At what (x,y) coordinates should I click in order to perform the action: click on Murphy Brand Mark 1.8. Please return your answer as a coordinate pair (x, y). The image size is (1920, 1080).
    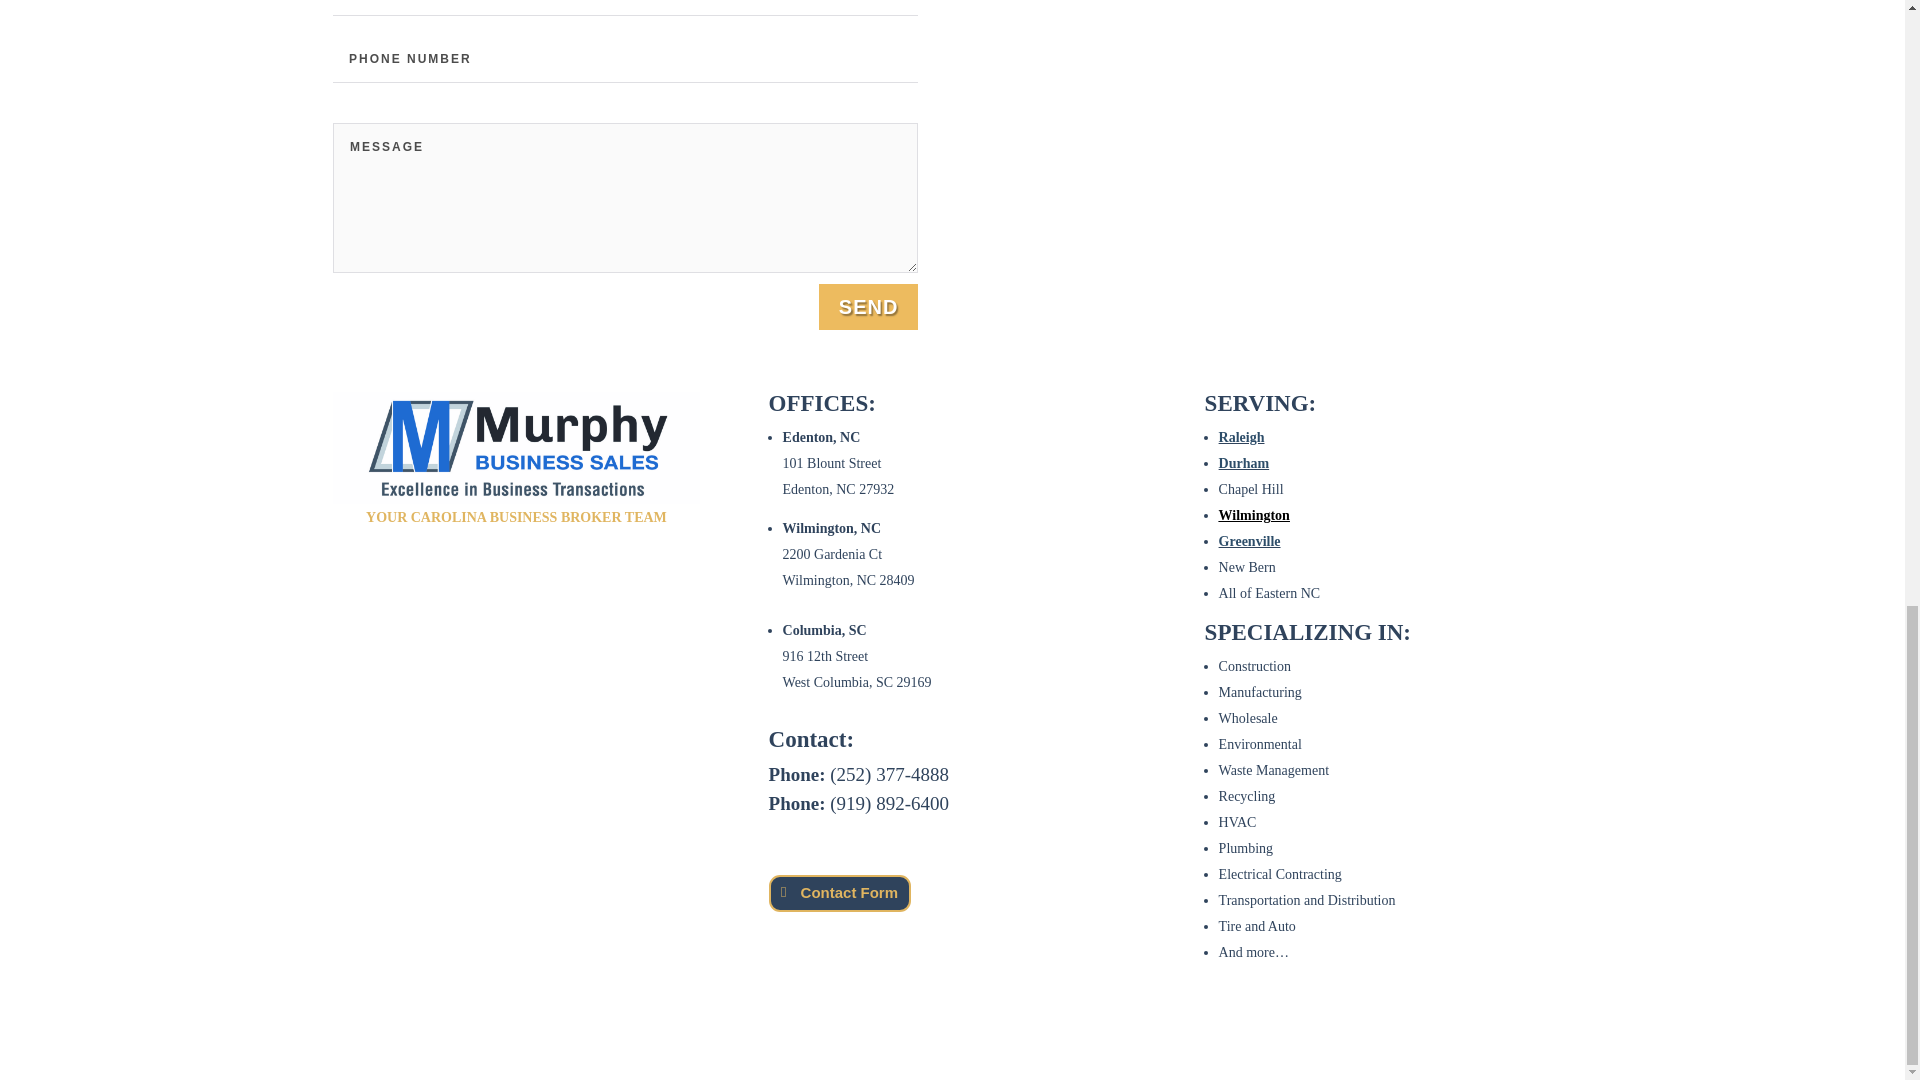
    Looking at the image, I should click on (516, 448).